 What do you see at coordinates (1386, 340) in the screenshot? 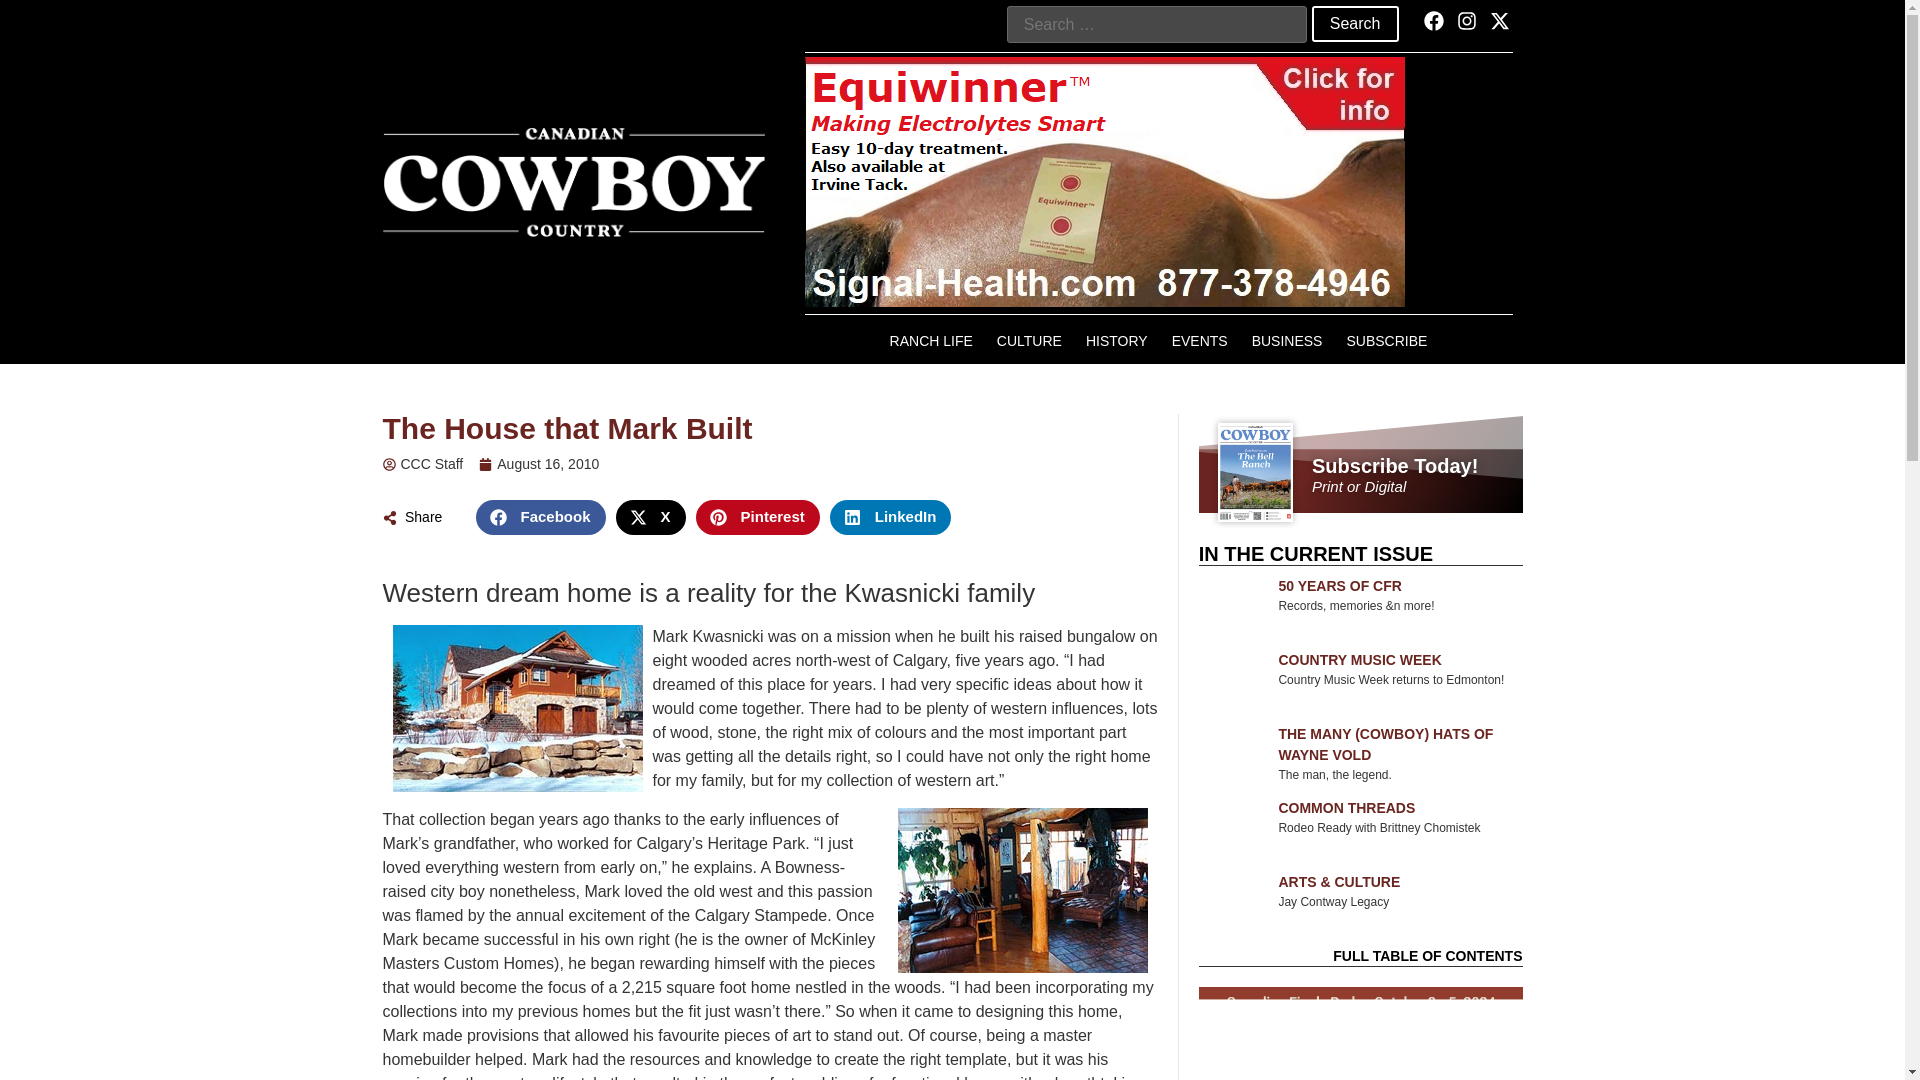
I see `SUBSCRIBE` at bounding box center [1386, 340].